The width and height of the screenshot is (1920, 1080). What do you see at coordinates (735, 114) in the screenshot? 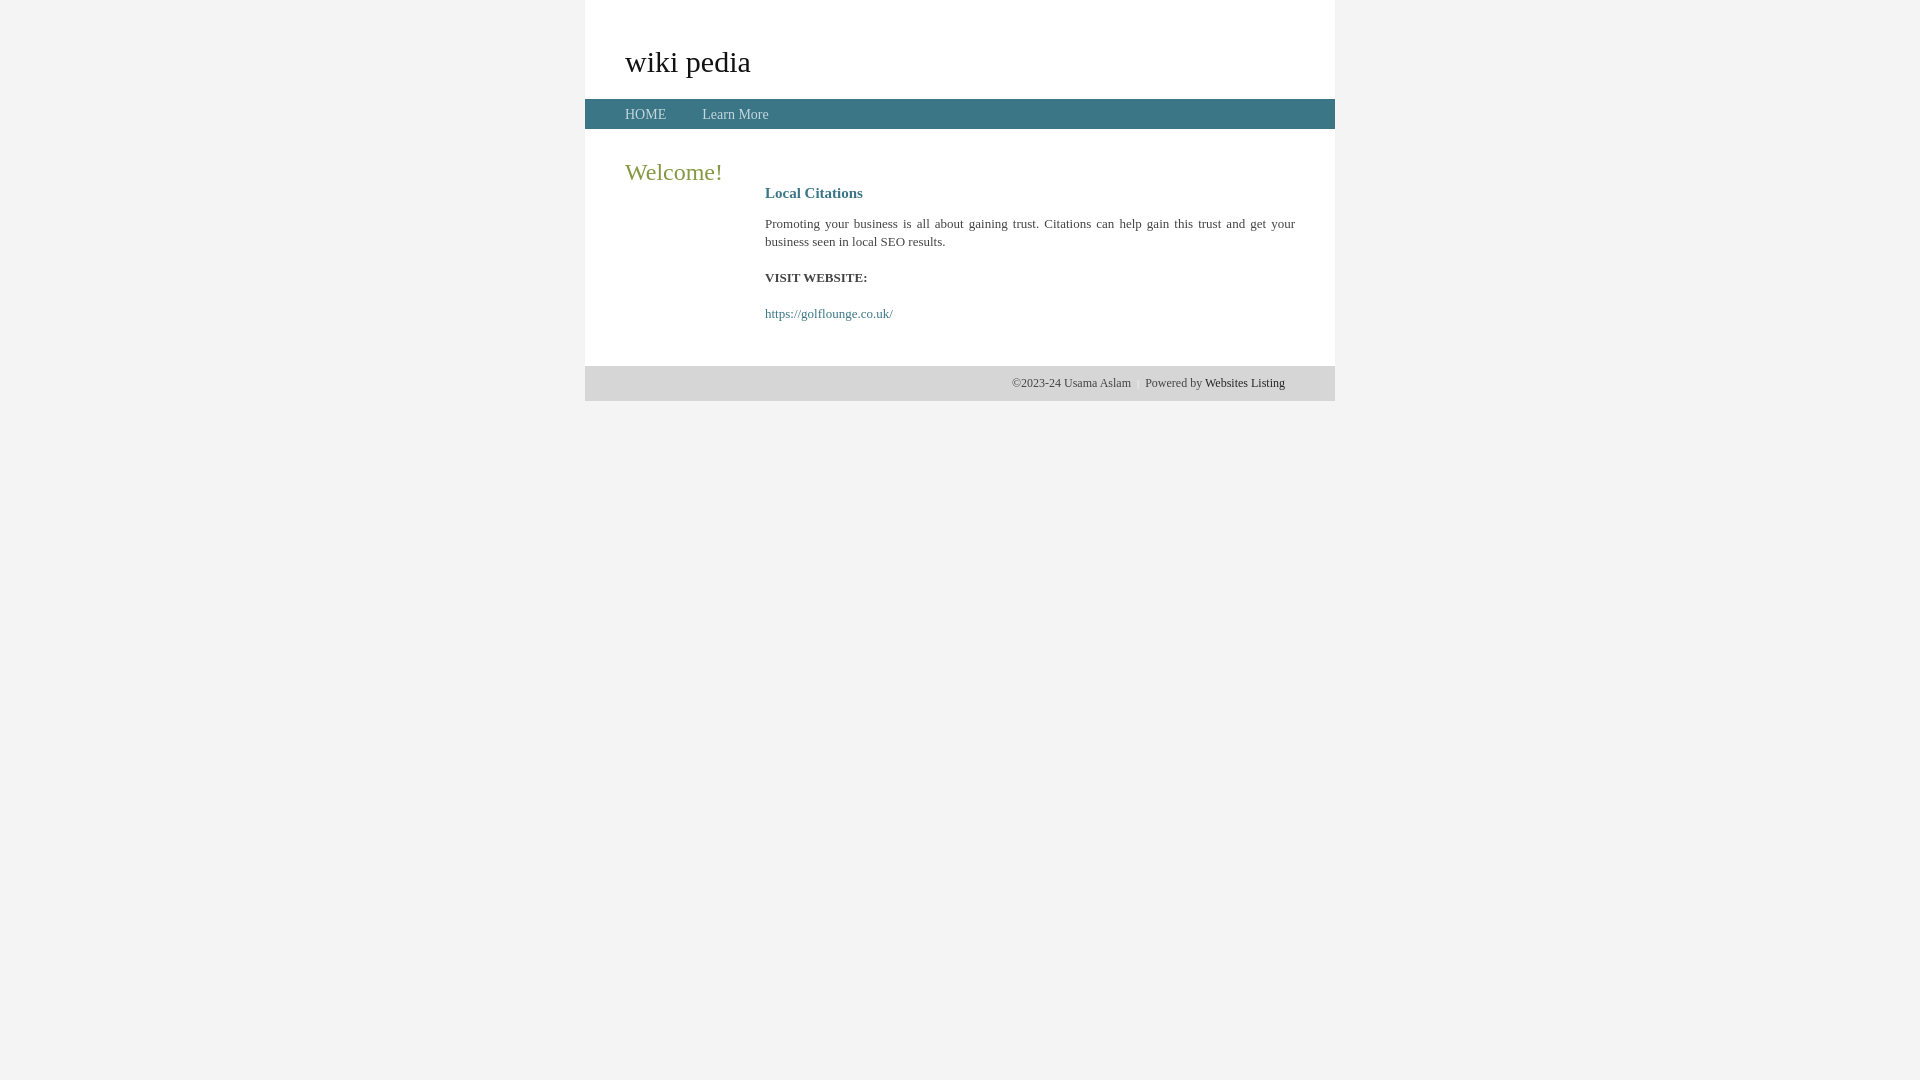
I see `Learn More` at bounding box center [735, 114].